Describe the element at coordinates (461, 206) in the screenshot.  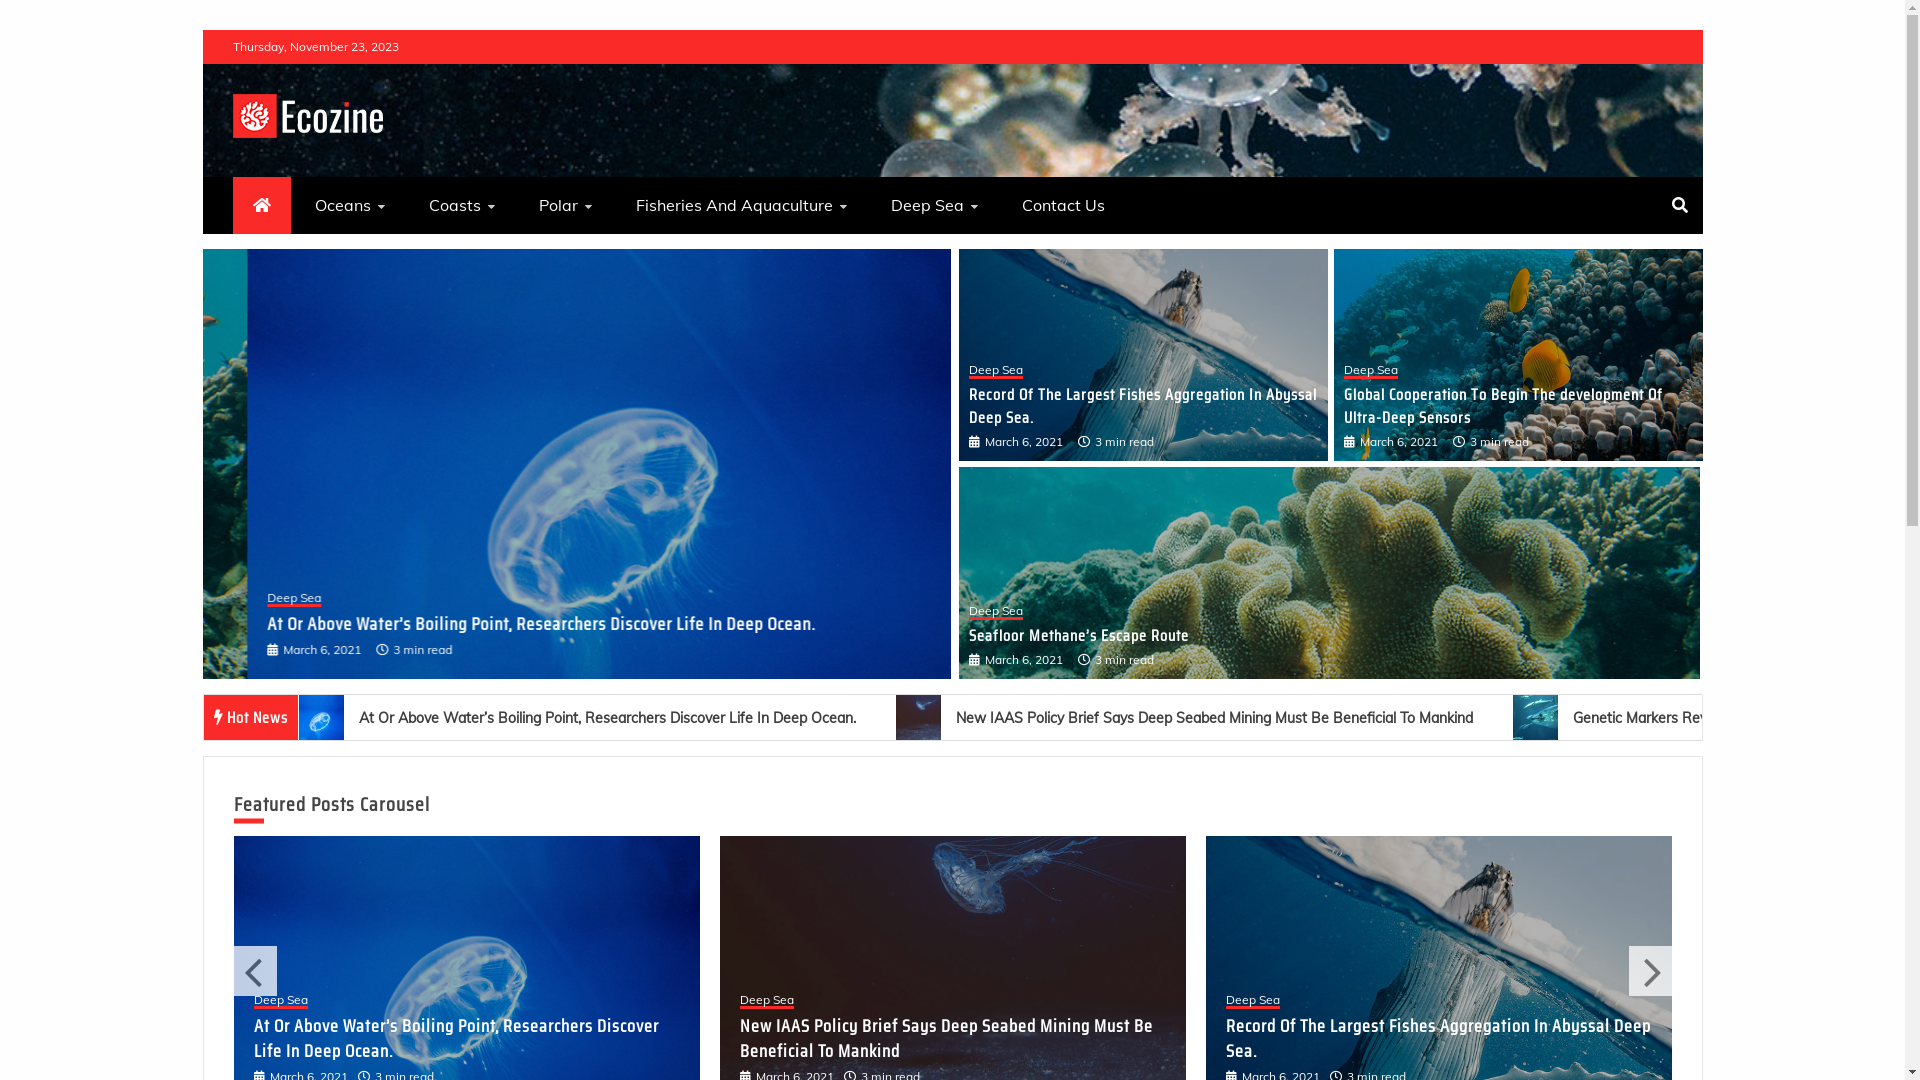
I see `Coasts` at that location.